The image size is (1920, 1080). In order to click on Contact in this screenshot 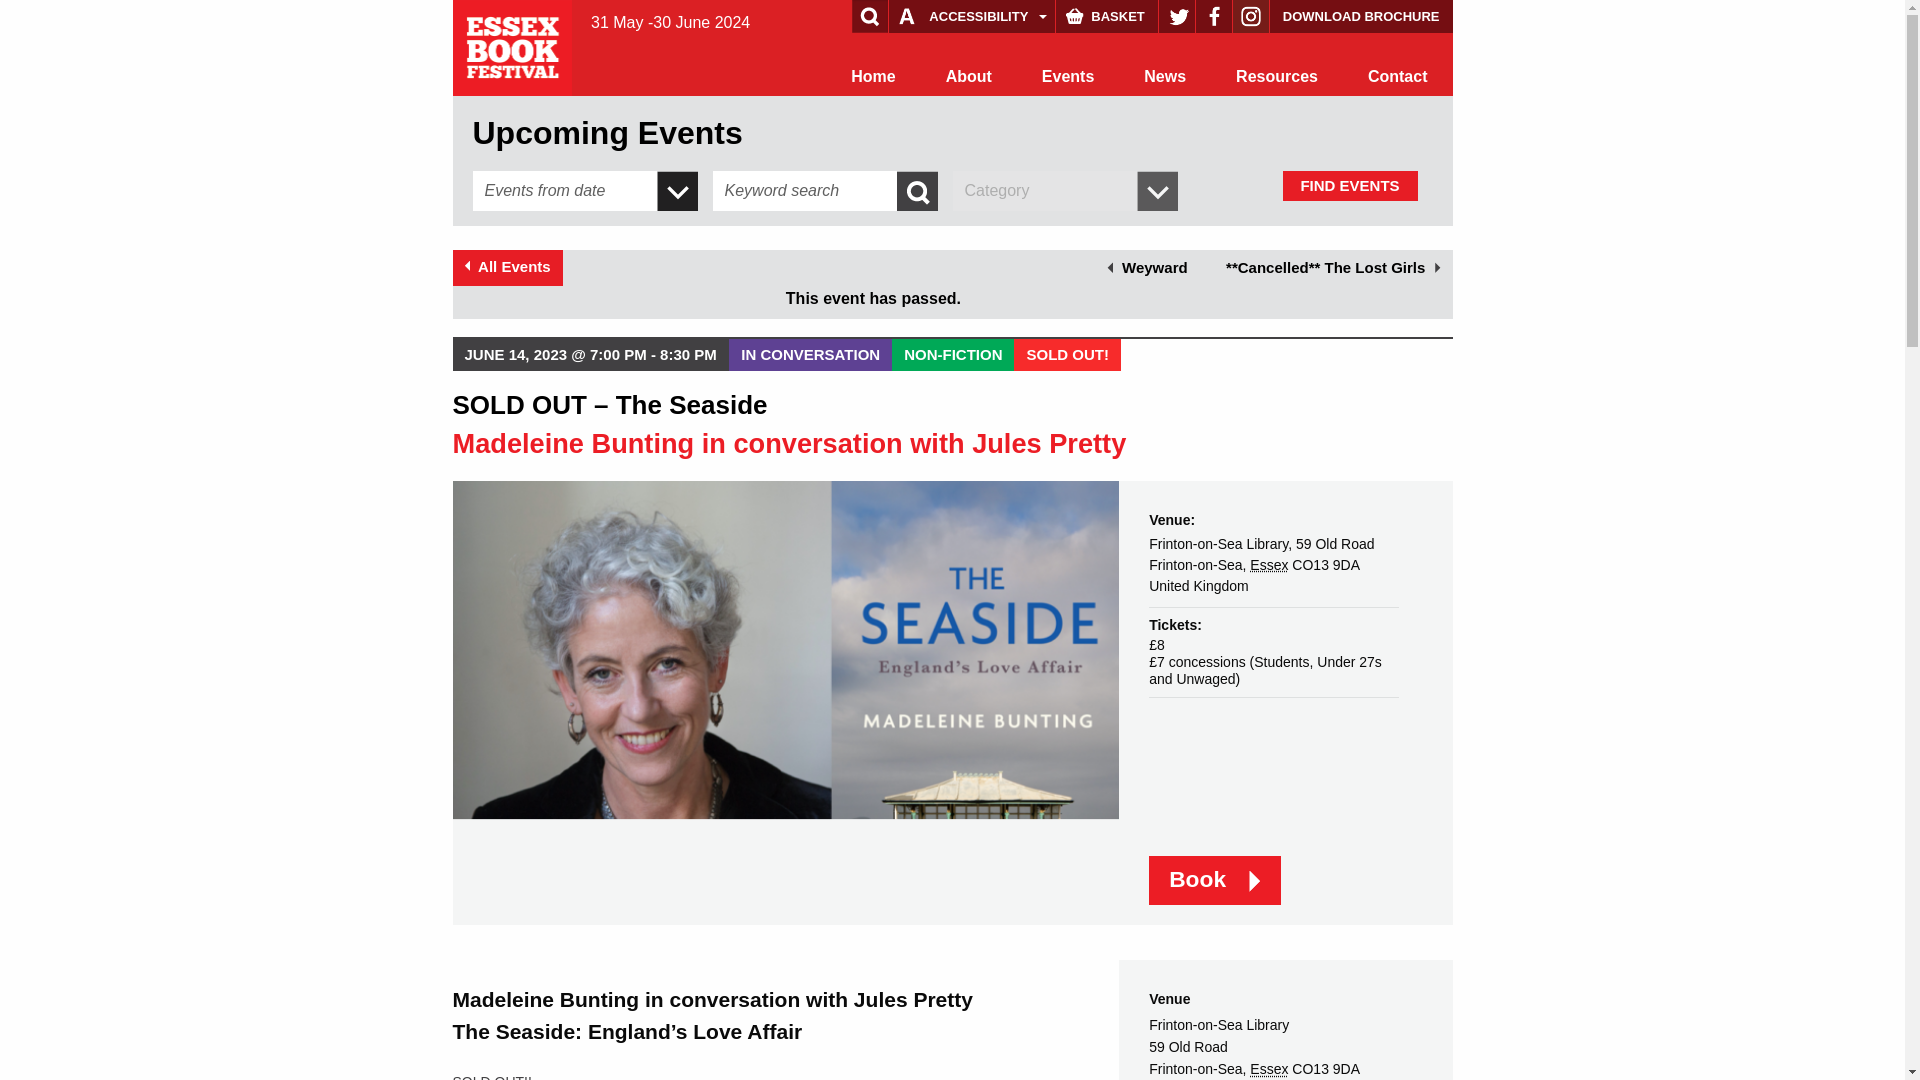, I will do `click(1398, 77)`.